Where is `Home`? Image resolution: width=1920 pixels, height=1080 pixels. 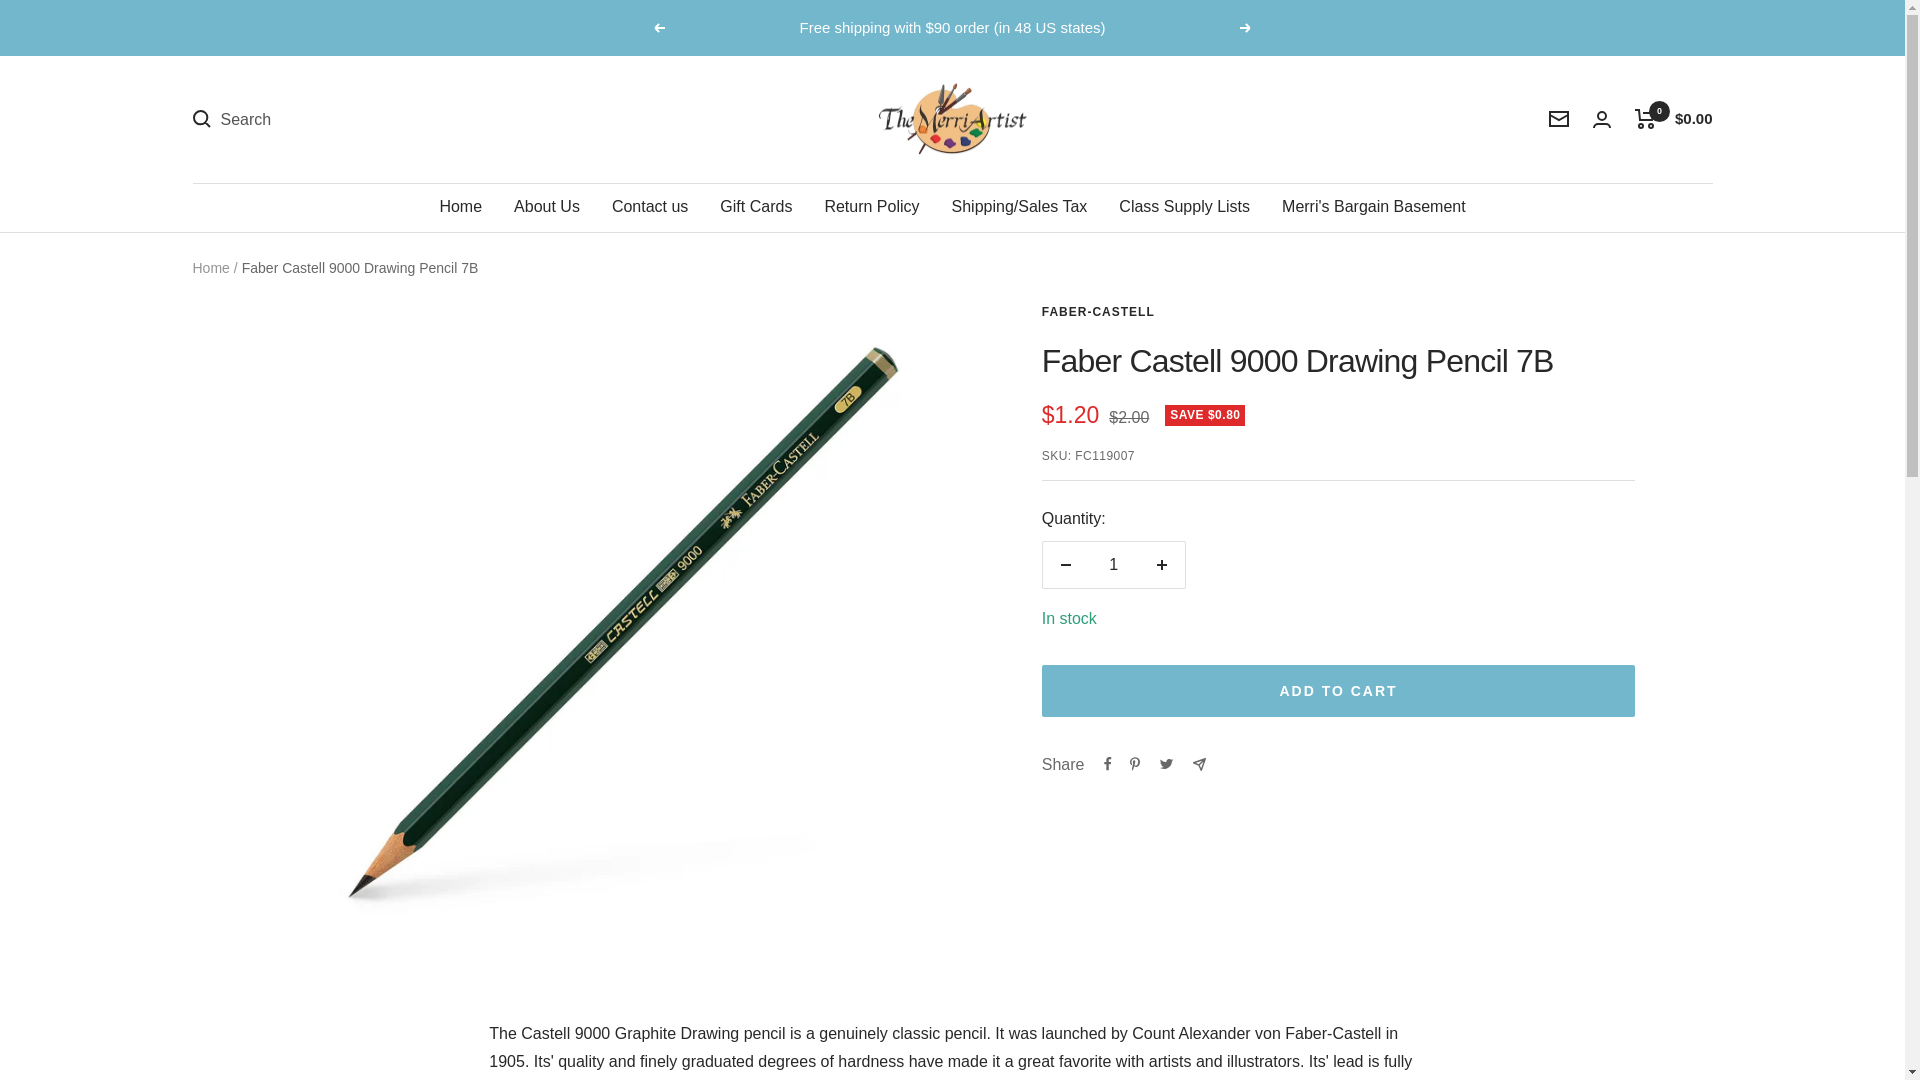
Home is located at coordinates (460, 207).